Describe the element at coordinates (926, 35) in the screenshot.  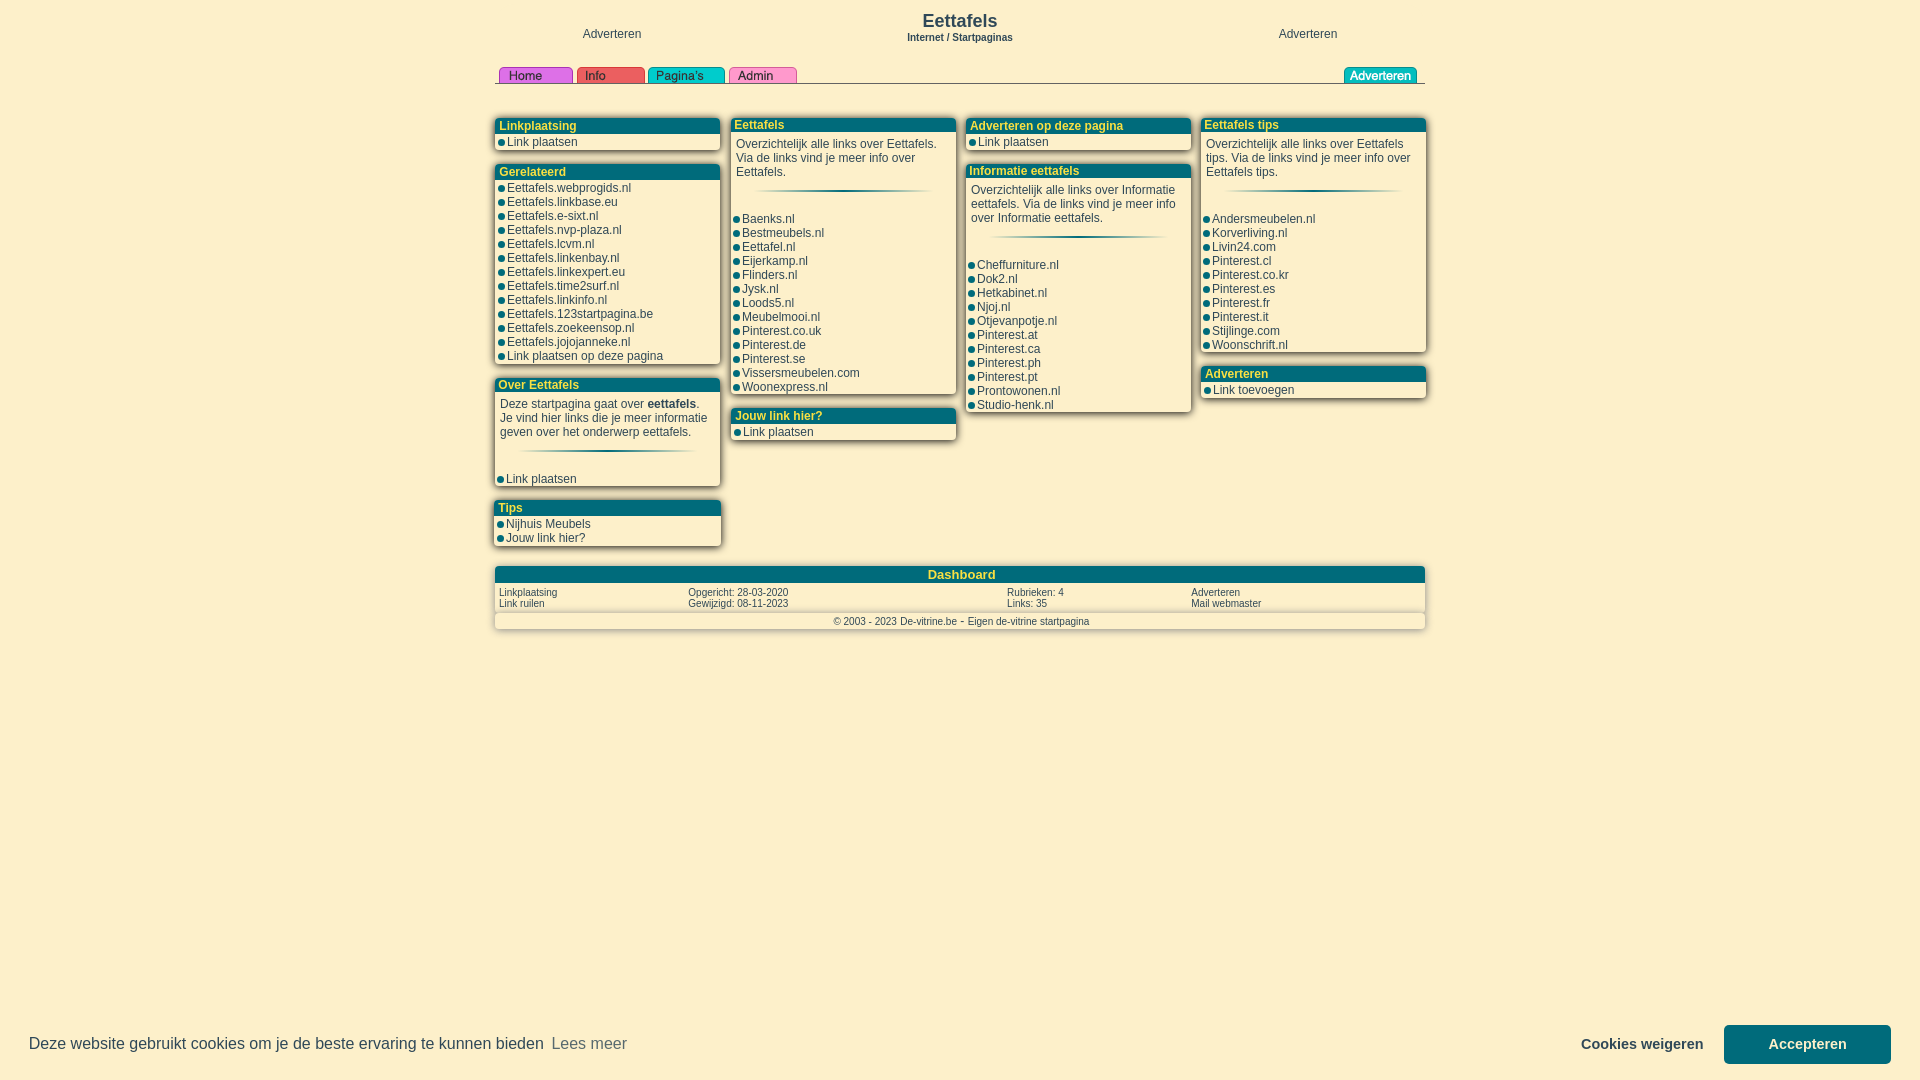
I see `Internet` at that location.